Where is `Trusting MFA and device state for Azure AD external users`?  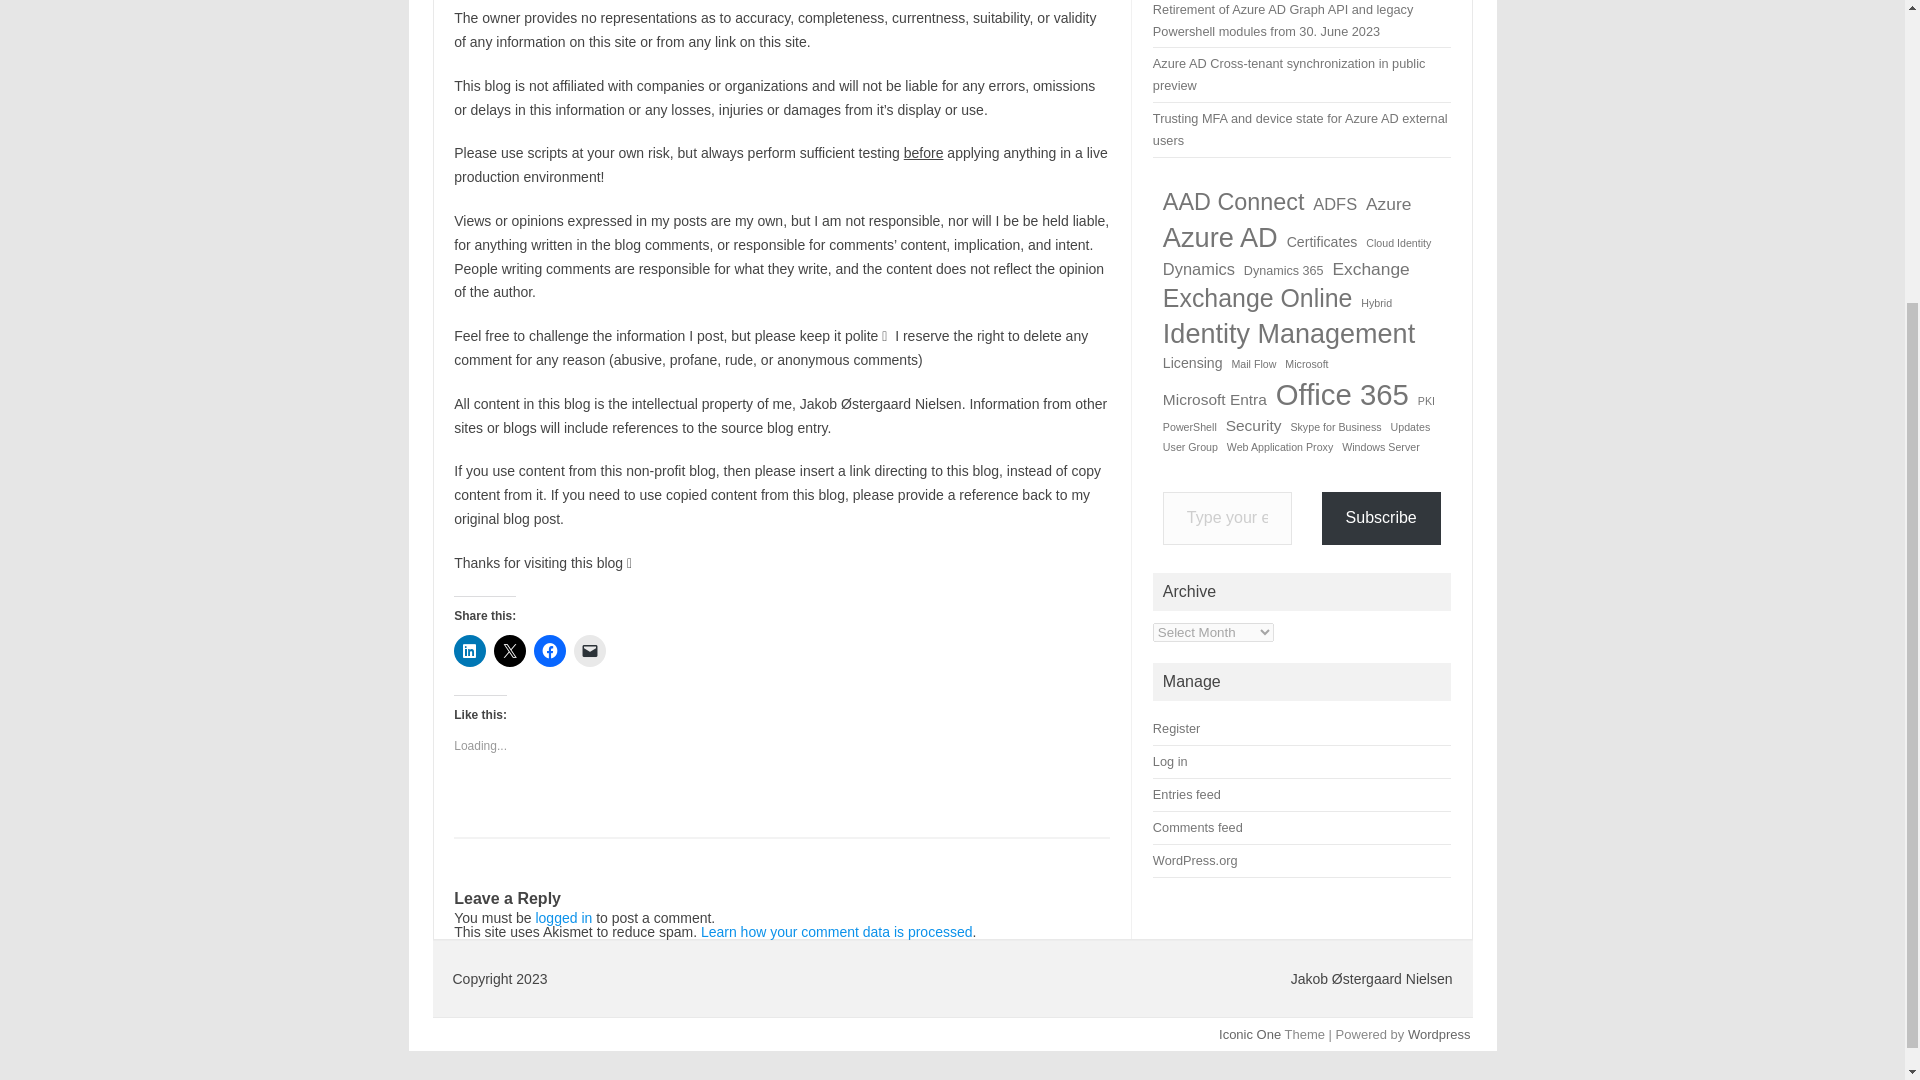 Trusting MFA and device state for Azure AD external users is located at coordinates (1300, 129).